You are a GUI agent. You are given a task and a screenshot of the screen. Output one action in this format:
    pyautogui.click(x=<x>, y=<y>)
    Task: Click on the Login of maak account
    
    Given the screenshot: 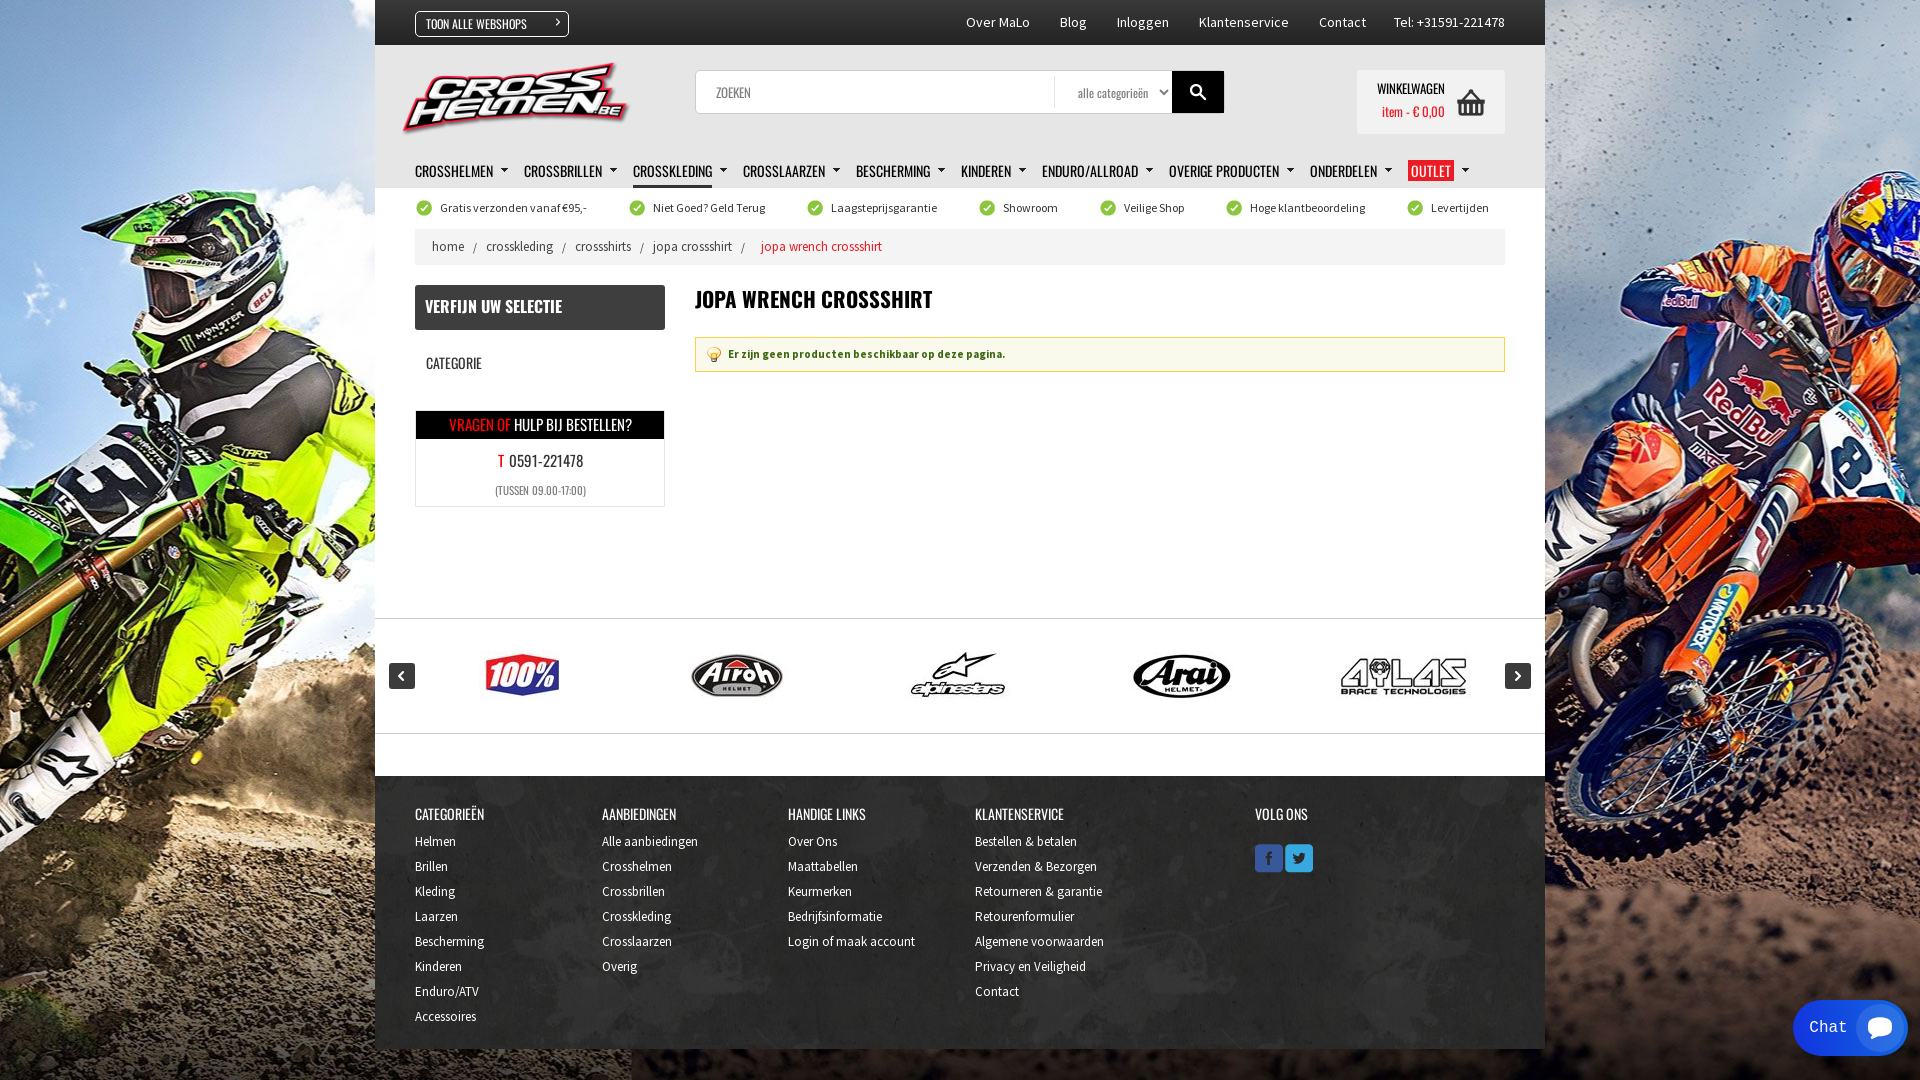 What is the action you would take?
    pyautogui.click(x=852, y=940)
    